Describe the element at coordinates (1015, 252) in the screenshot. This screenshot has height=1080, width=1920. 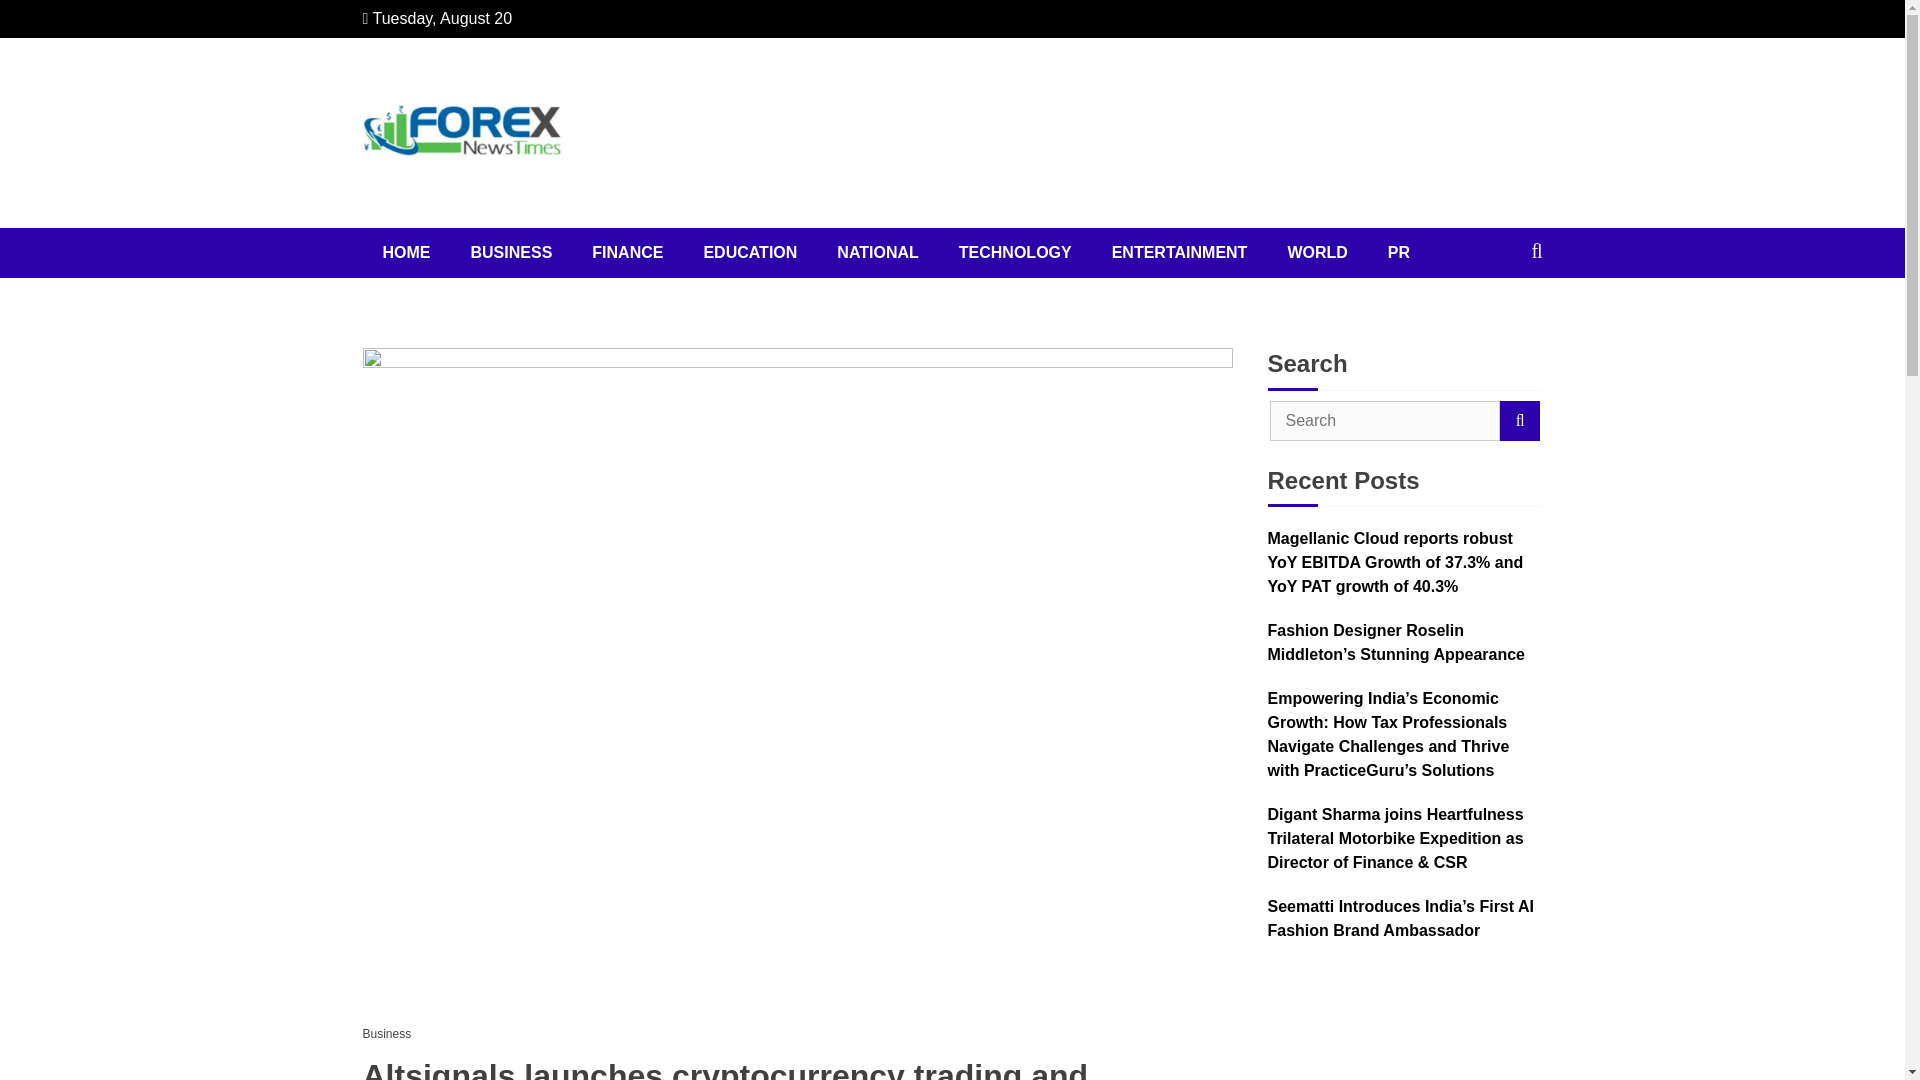
I see `TECHNOLOGY` at that location.